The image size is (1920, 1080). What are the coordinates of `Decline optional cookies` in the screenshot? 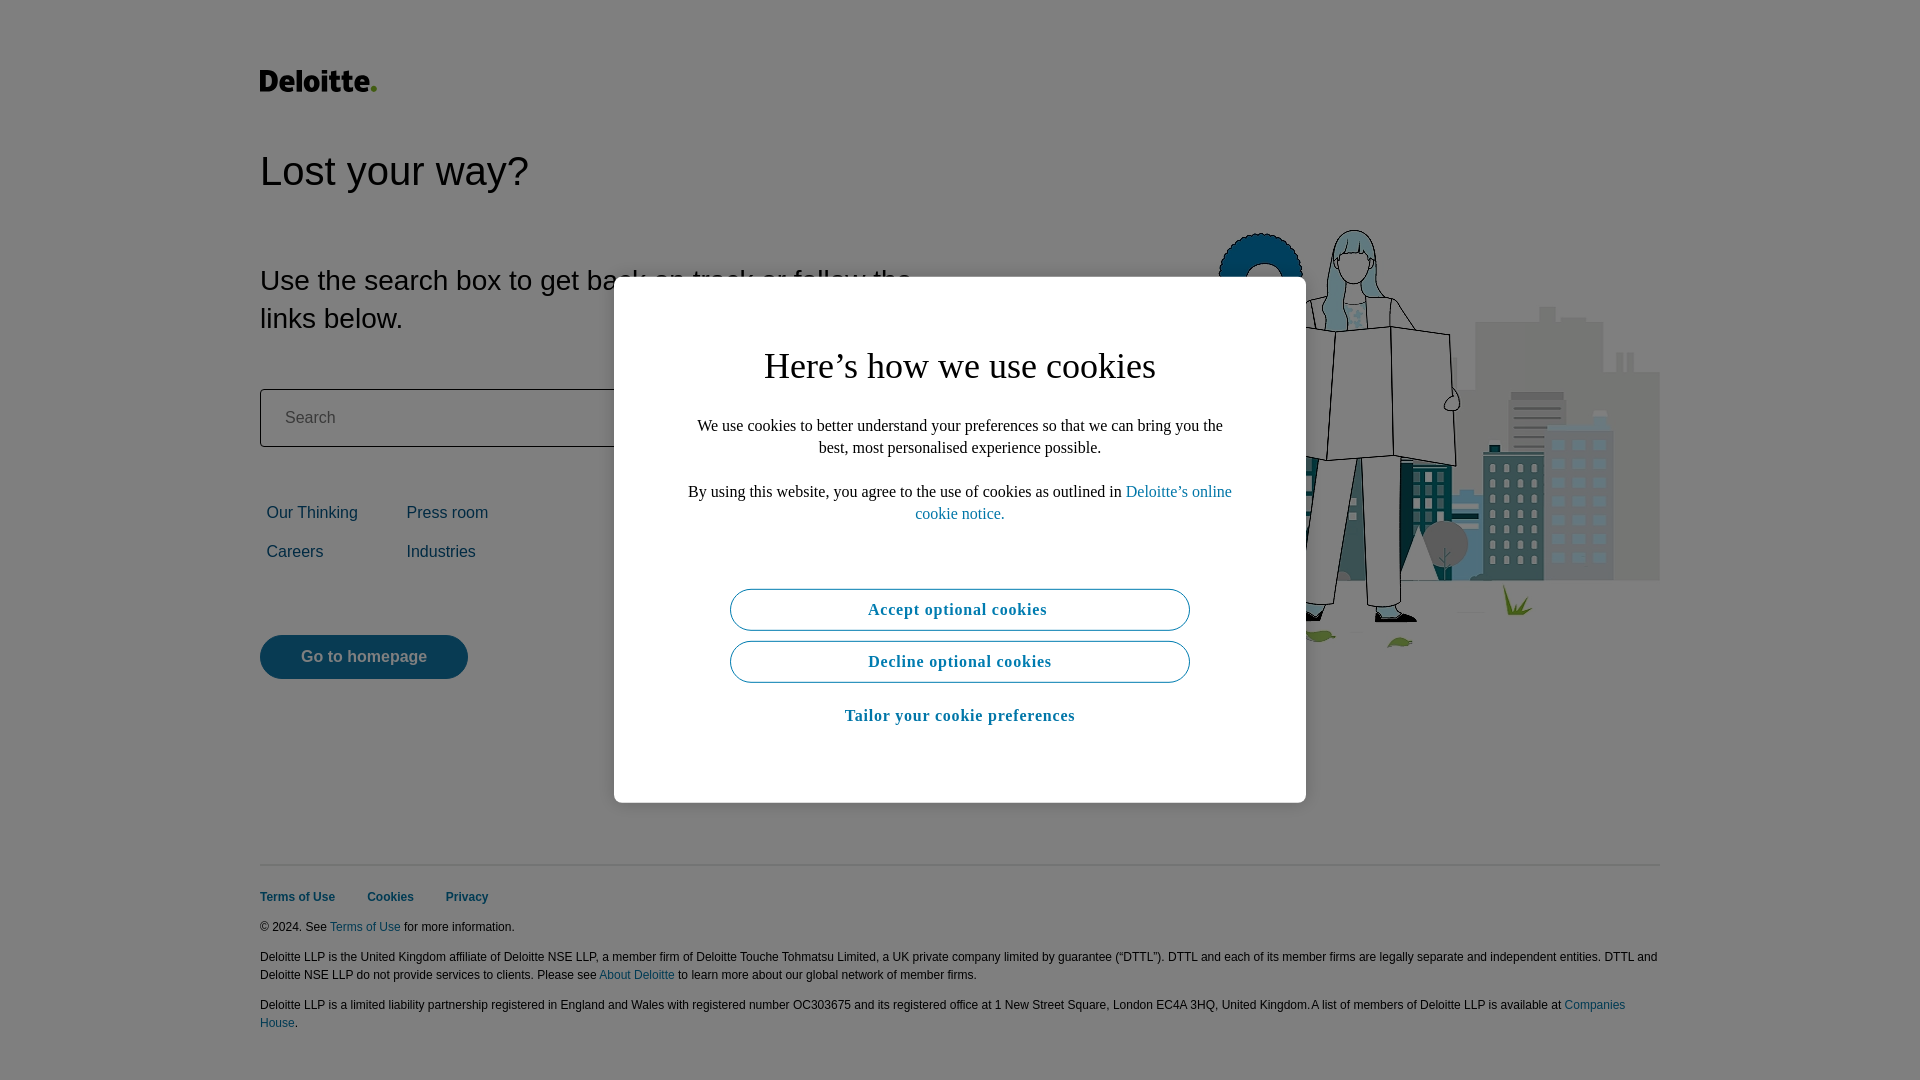 It's located at (960, 662).